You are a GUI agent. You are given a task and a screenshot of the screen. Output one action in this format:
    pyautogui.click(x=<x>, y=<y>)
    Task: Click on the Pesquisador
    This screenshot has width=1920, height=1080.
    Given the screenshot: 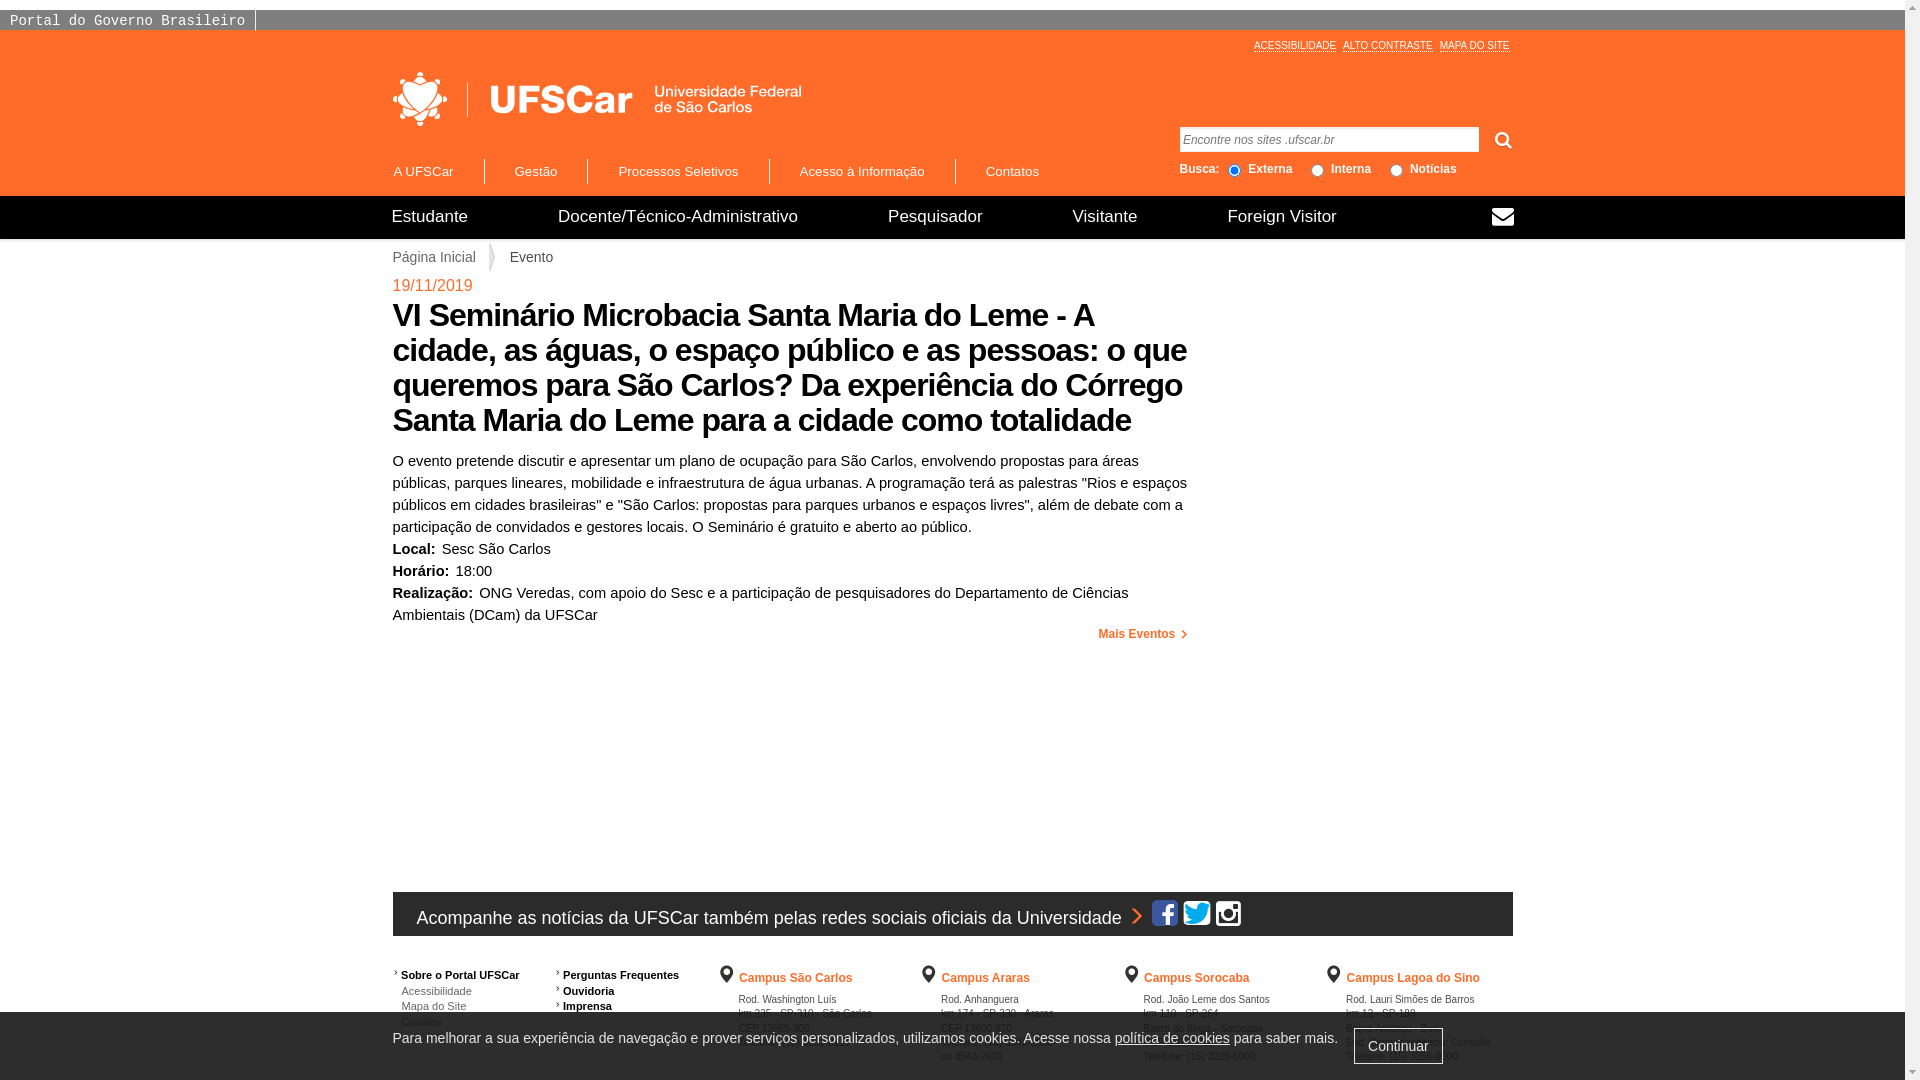 What is the action you would take?
    pyautogui.click(x=936, y=217)
    